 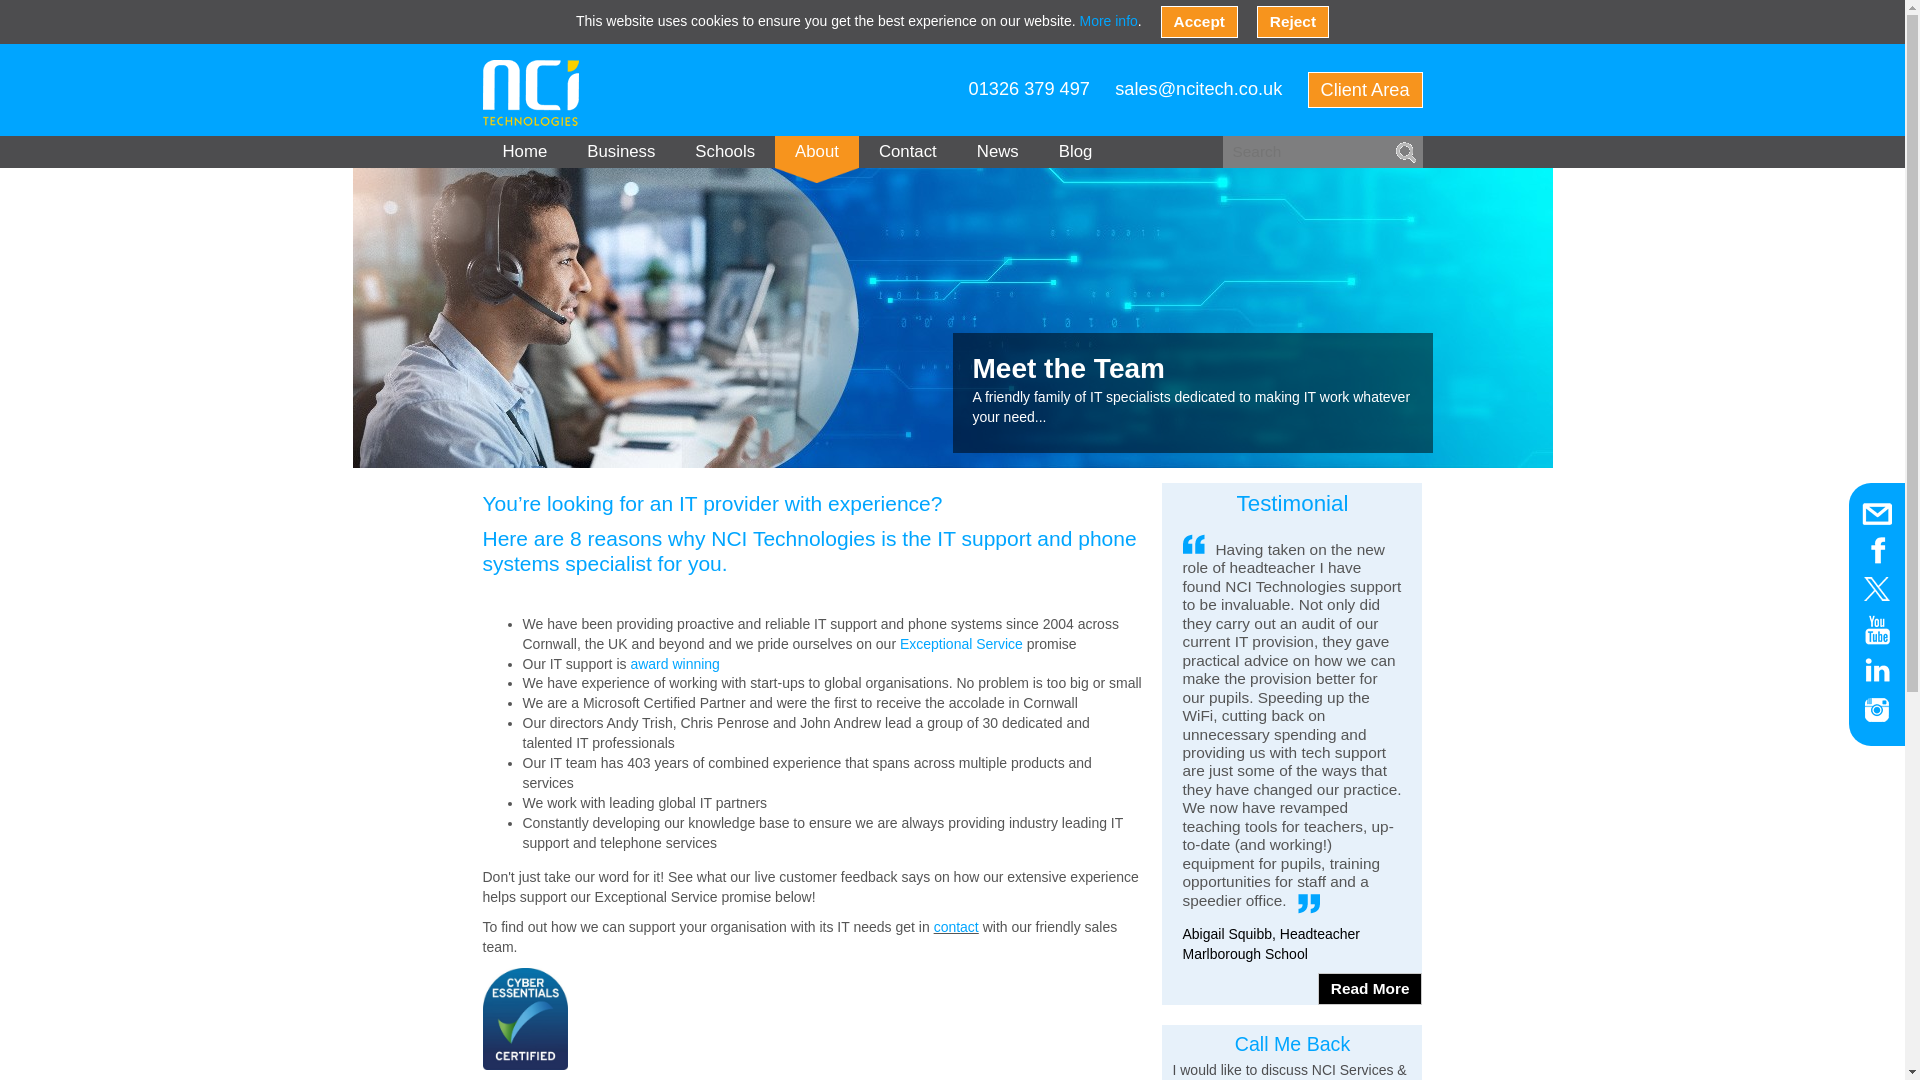 What do you see at coordinates (1876, 549) in the screenshot?
I see `Follow us on facebook` at bounding box center [1876, 549].